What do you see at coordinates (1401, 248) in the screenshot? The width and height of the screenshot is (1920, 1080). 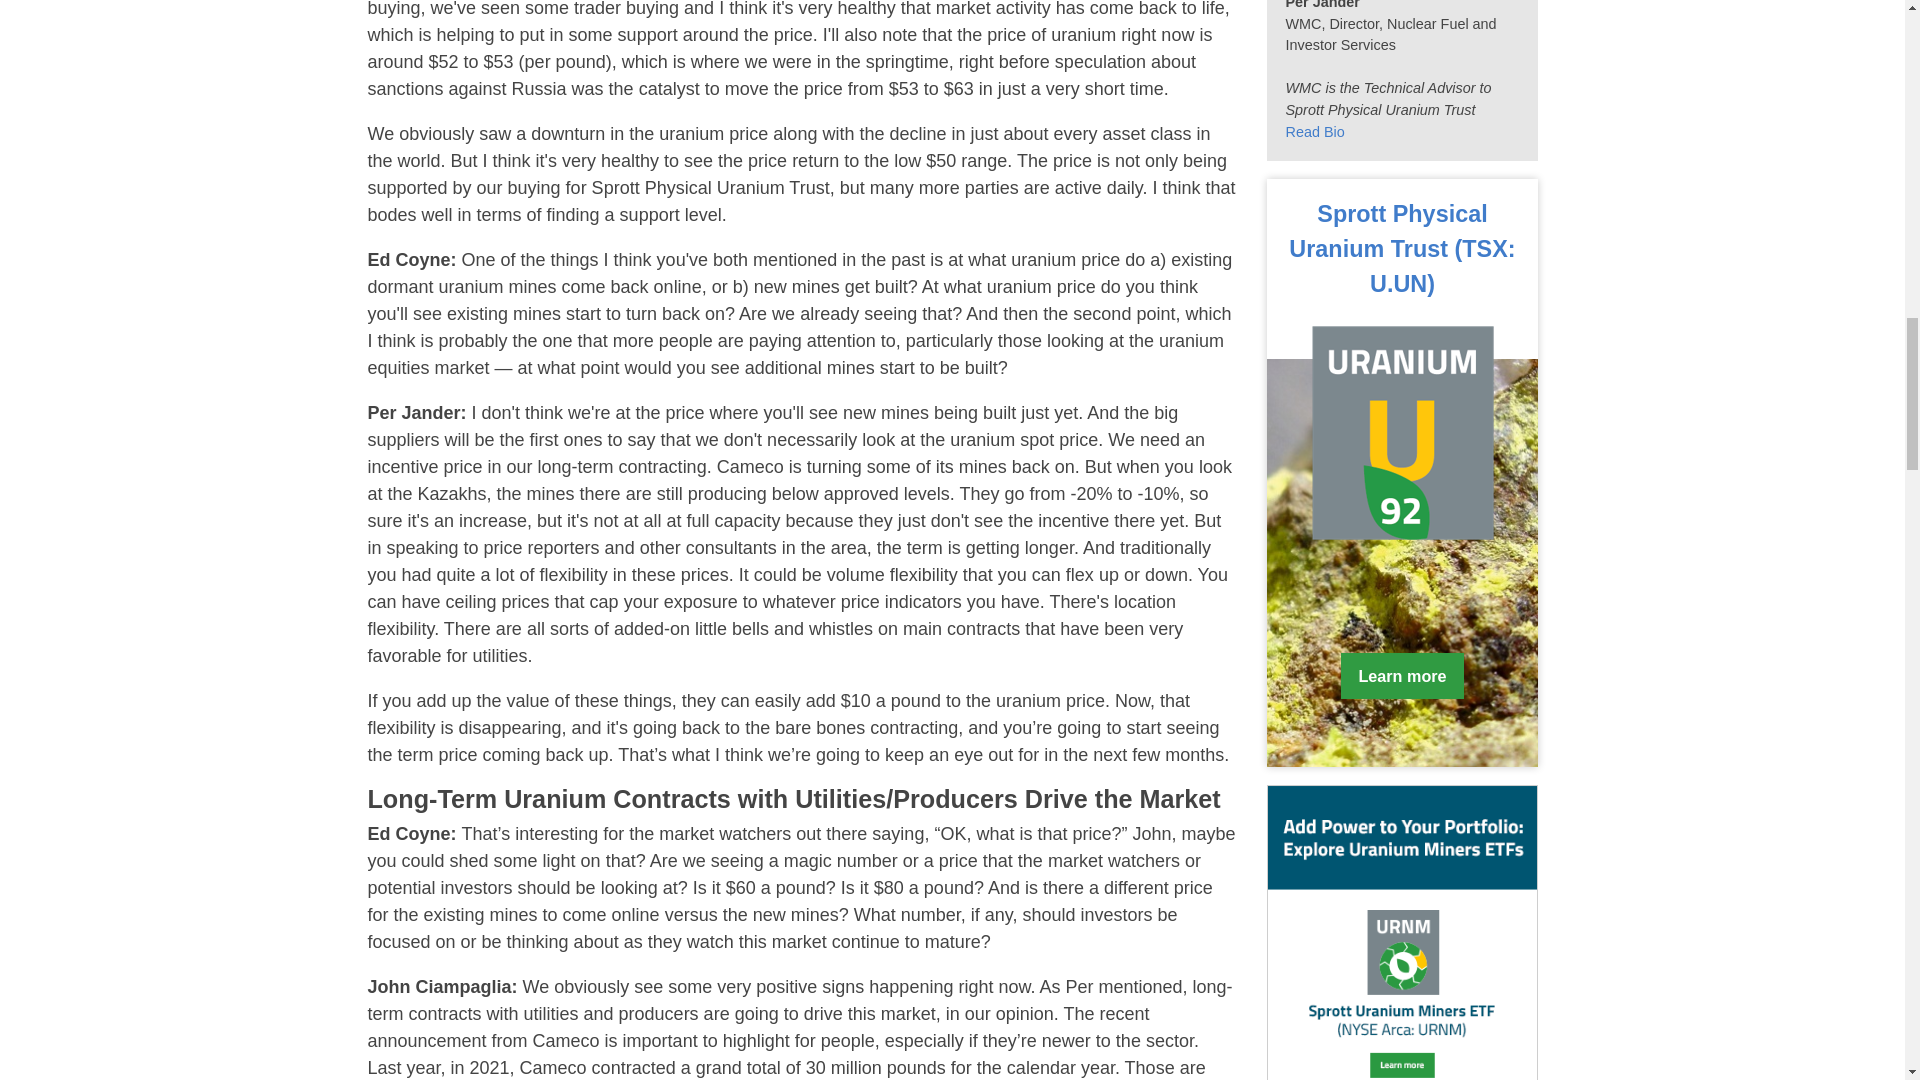 I see `Uranium` at bounding box center [1401, 248].